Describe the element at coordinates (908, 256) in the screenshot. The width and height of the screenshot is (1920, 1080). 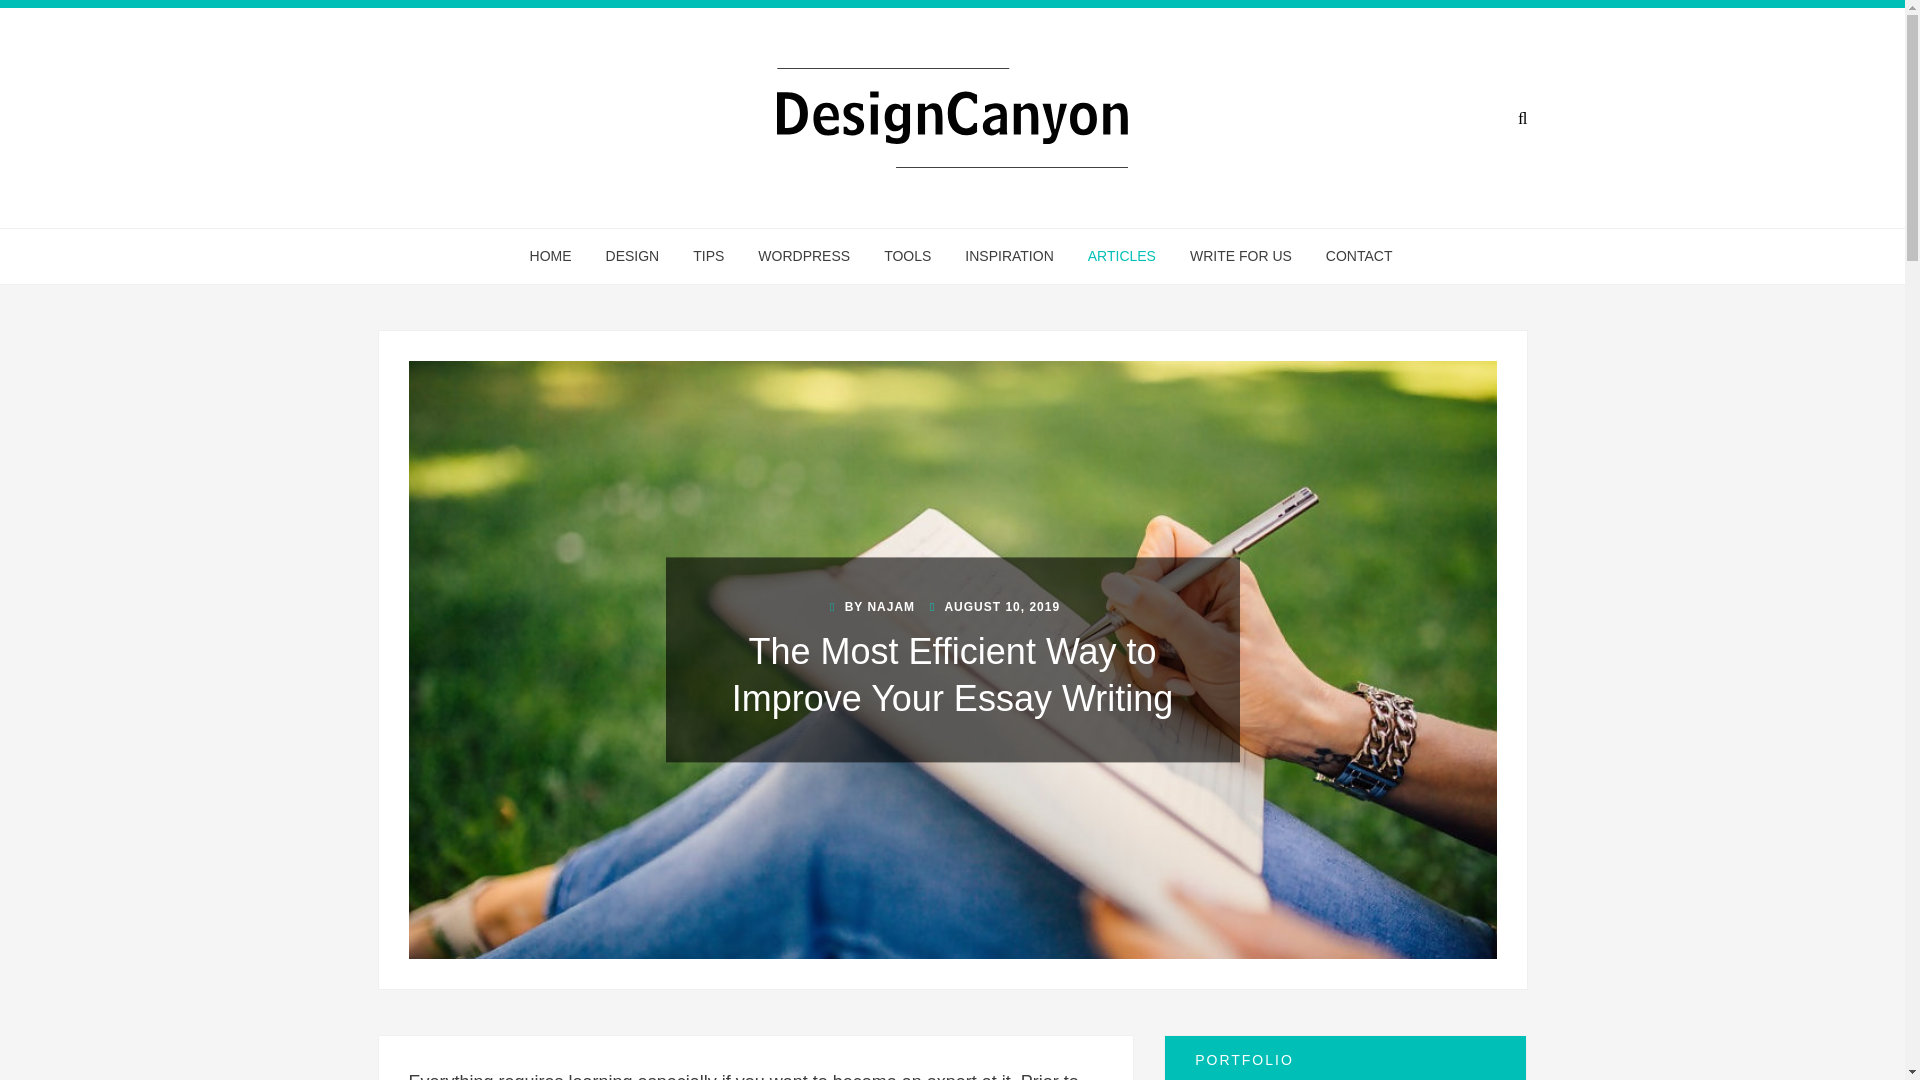
I see `TOOLS` at that location.